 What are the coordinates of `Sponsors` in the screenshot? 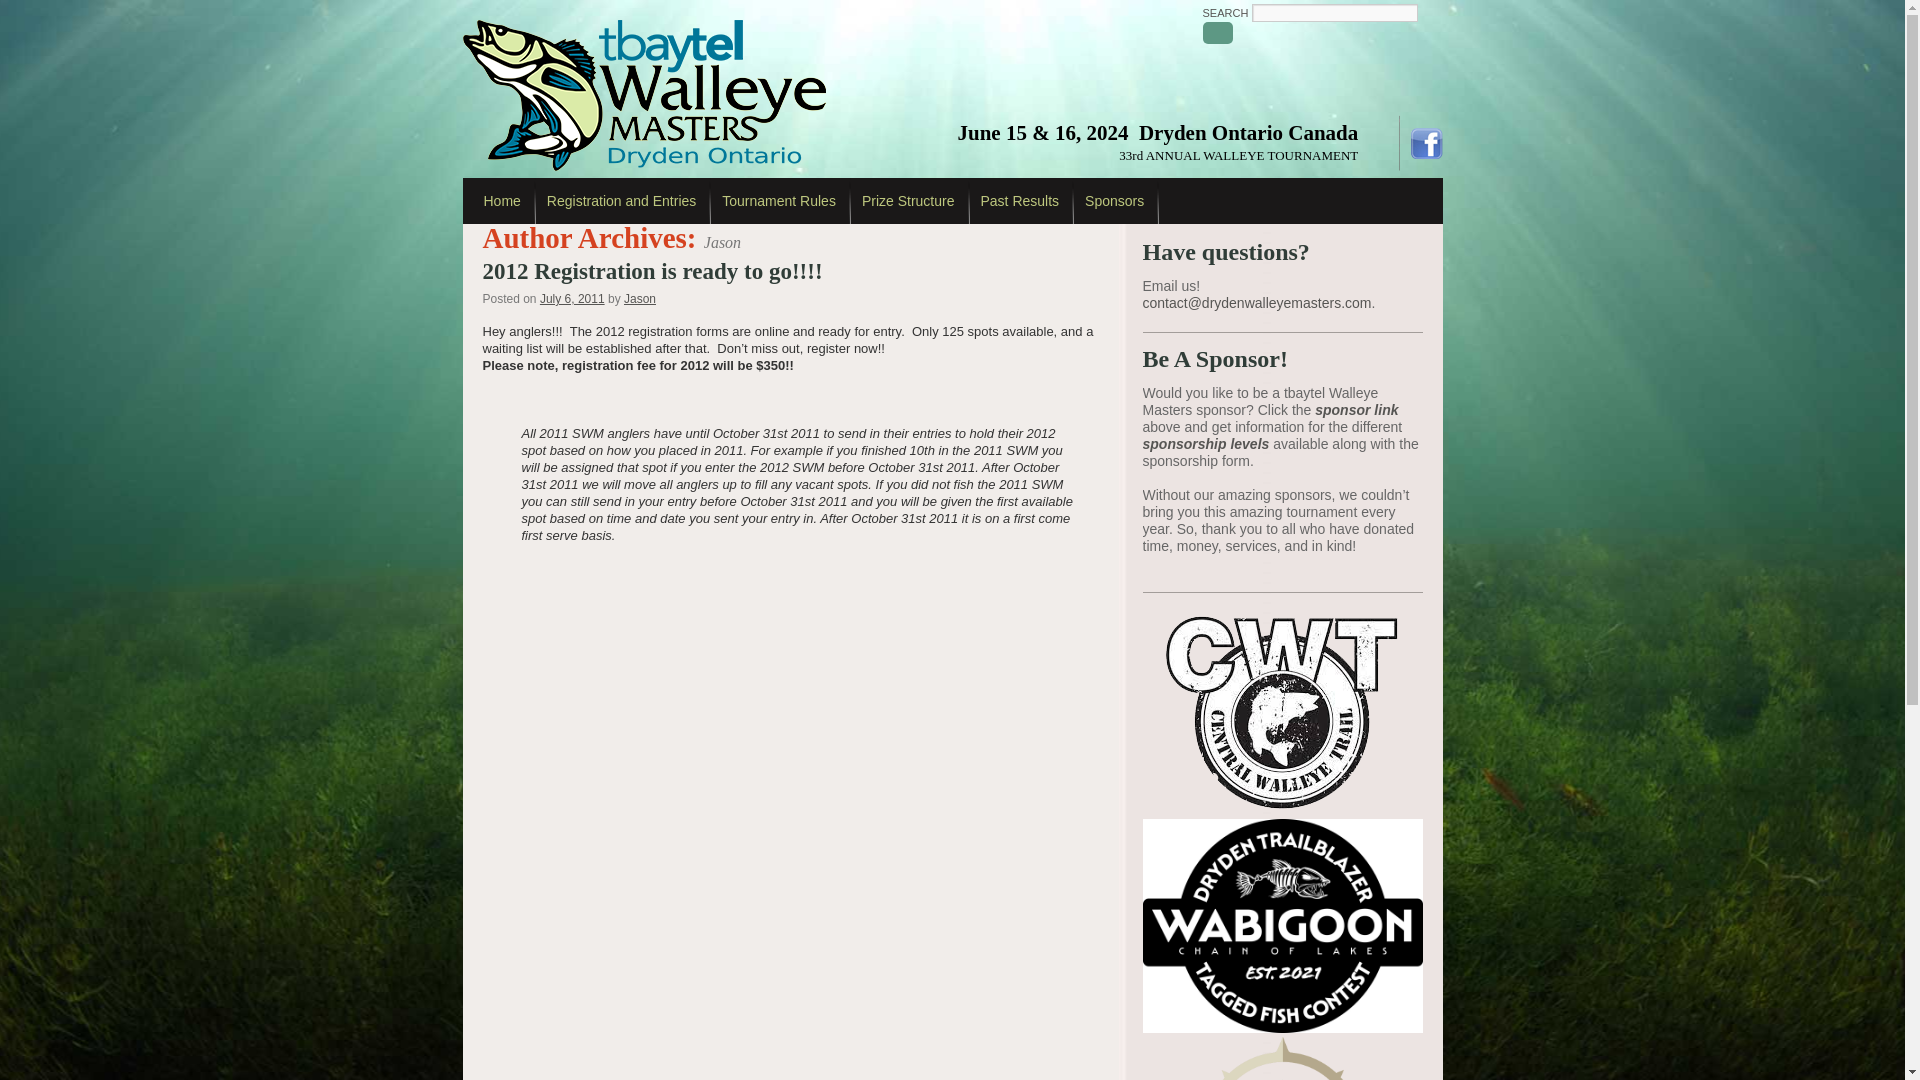 It's located at (1114, 200).